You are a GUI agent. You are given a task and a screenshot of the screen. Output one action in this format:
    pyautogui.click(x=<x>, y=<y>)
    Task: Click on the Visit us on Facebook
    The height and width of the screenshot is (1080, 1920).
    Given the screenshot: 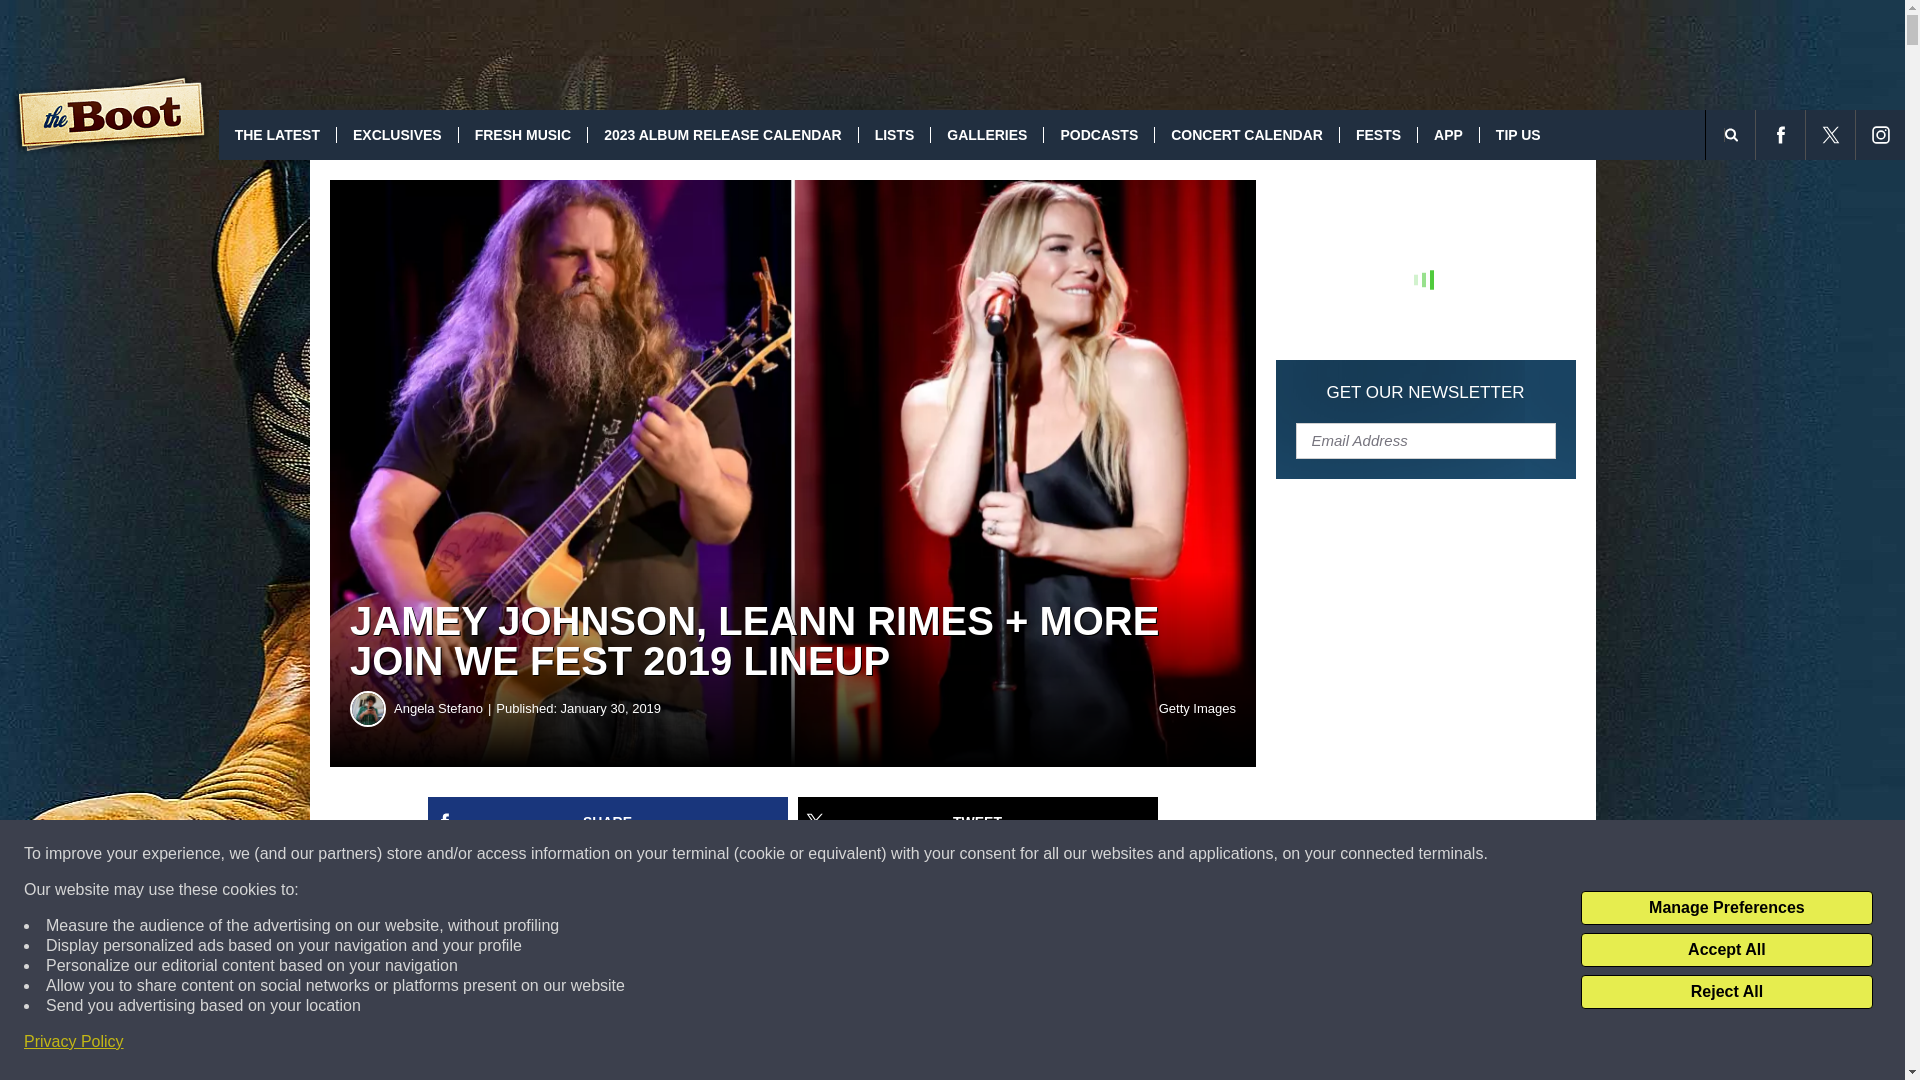 What is the action you would take?
    pyautogui.click(x=1780, y=134)
    